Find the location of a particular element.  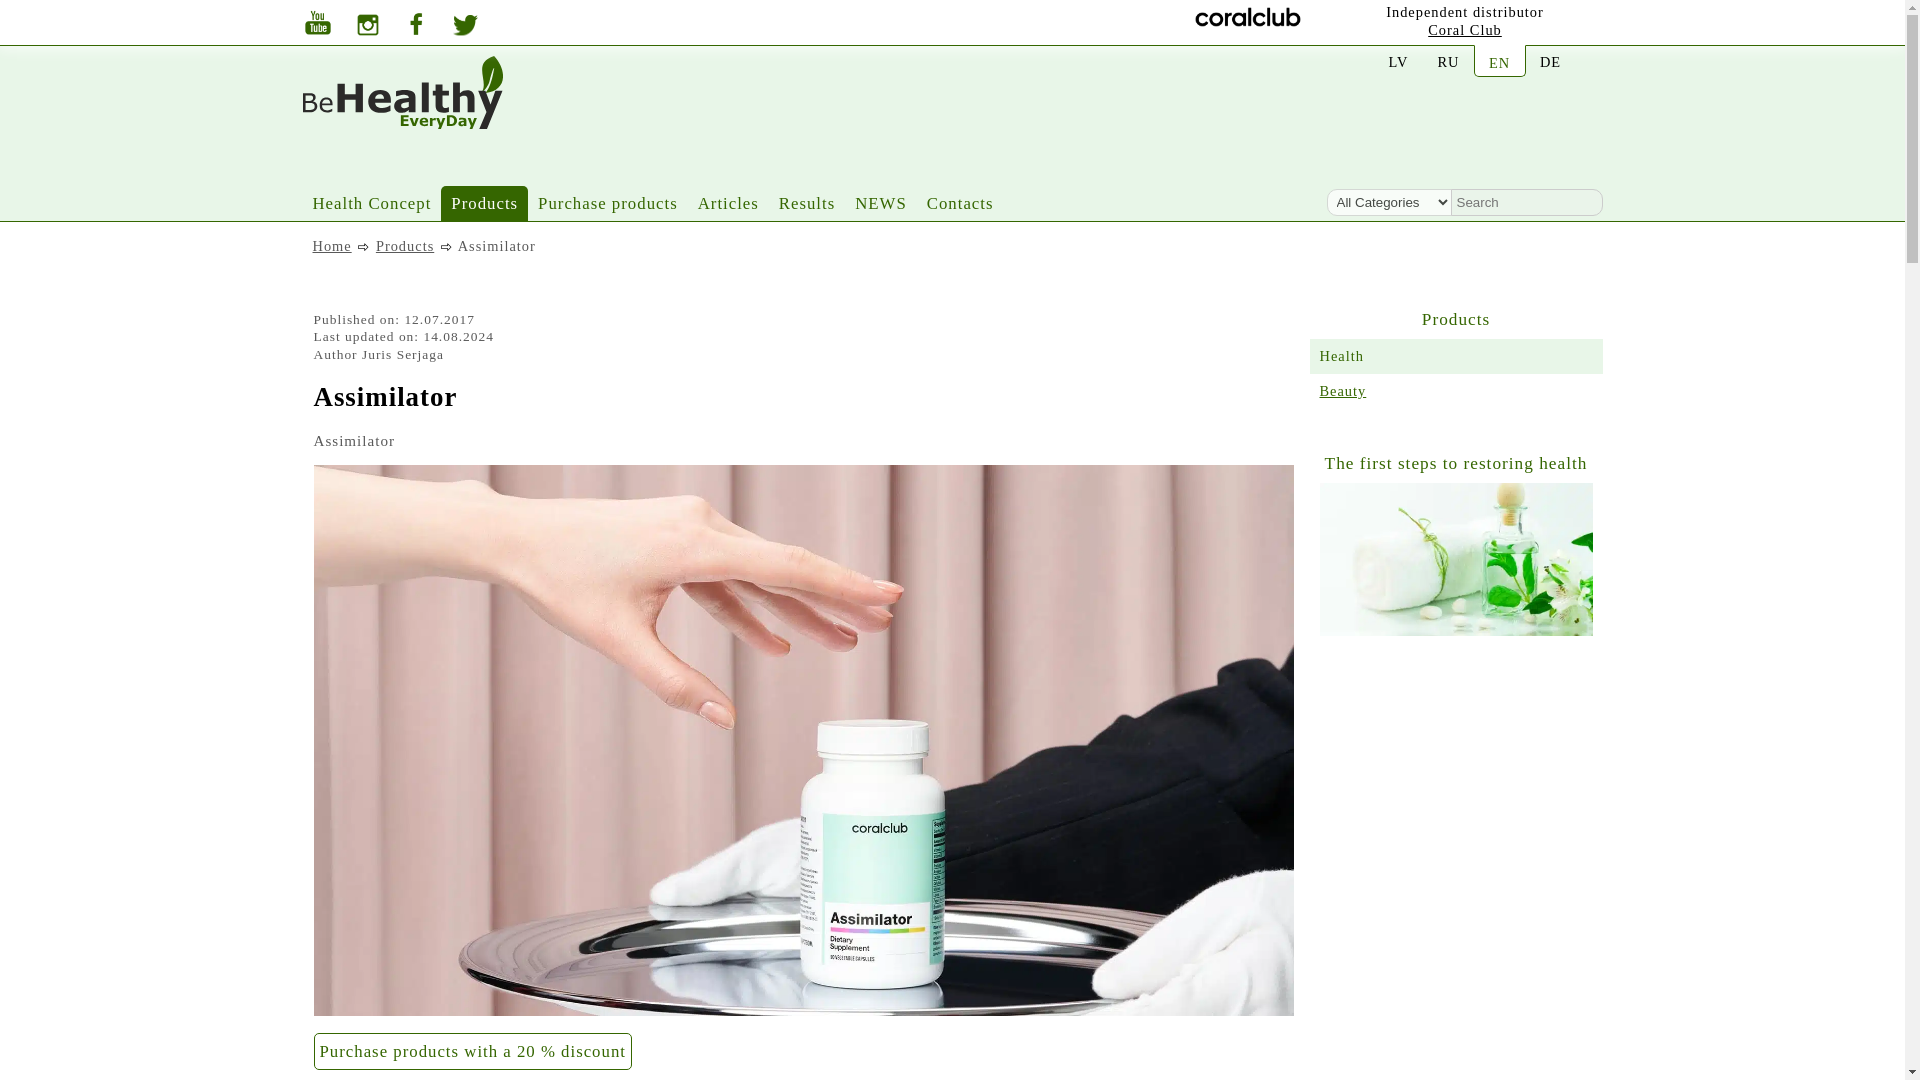

The first steps to restoring health is located at coordinates (1456, 631).